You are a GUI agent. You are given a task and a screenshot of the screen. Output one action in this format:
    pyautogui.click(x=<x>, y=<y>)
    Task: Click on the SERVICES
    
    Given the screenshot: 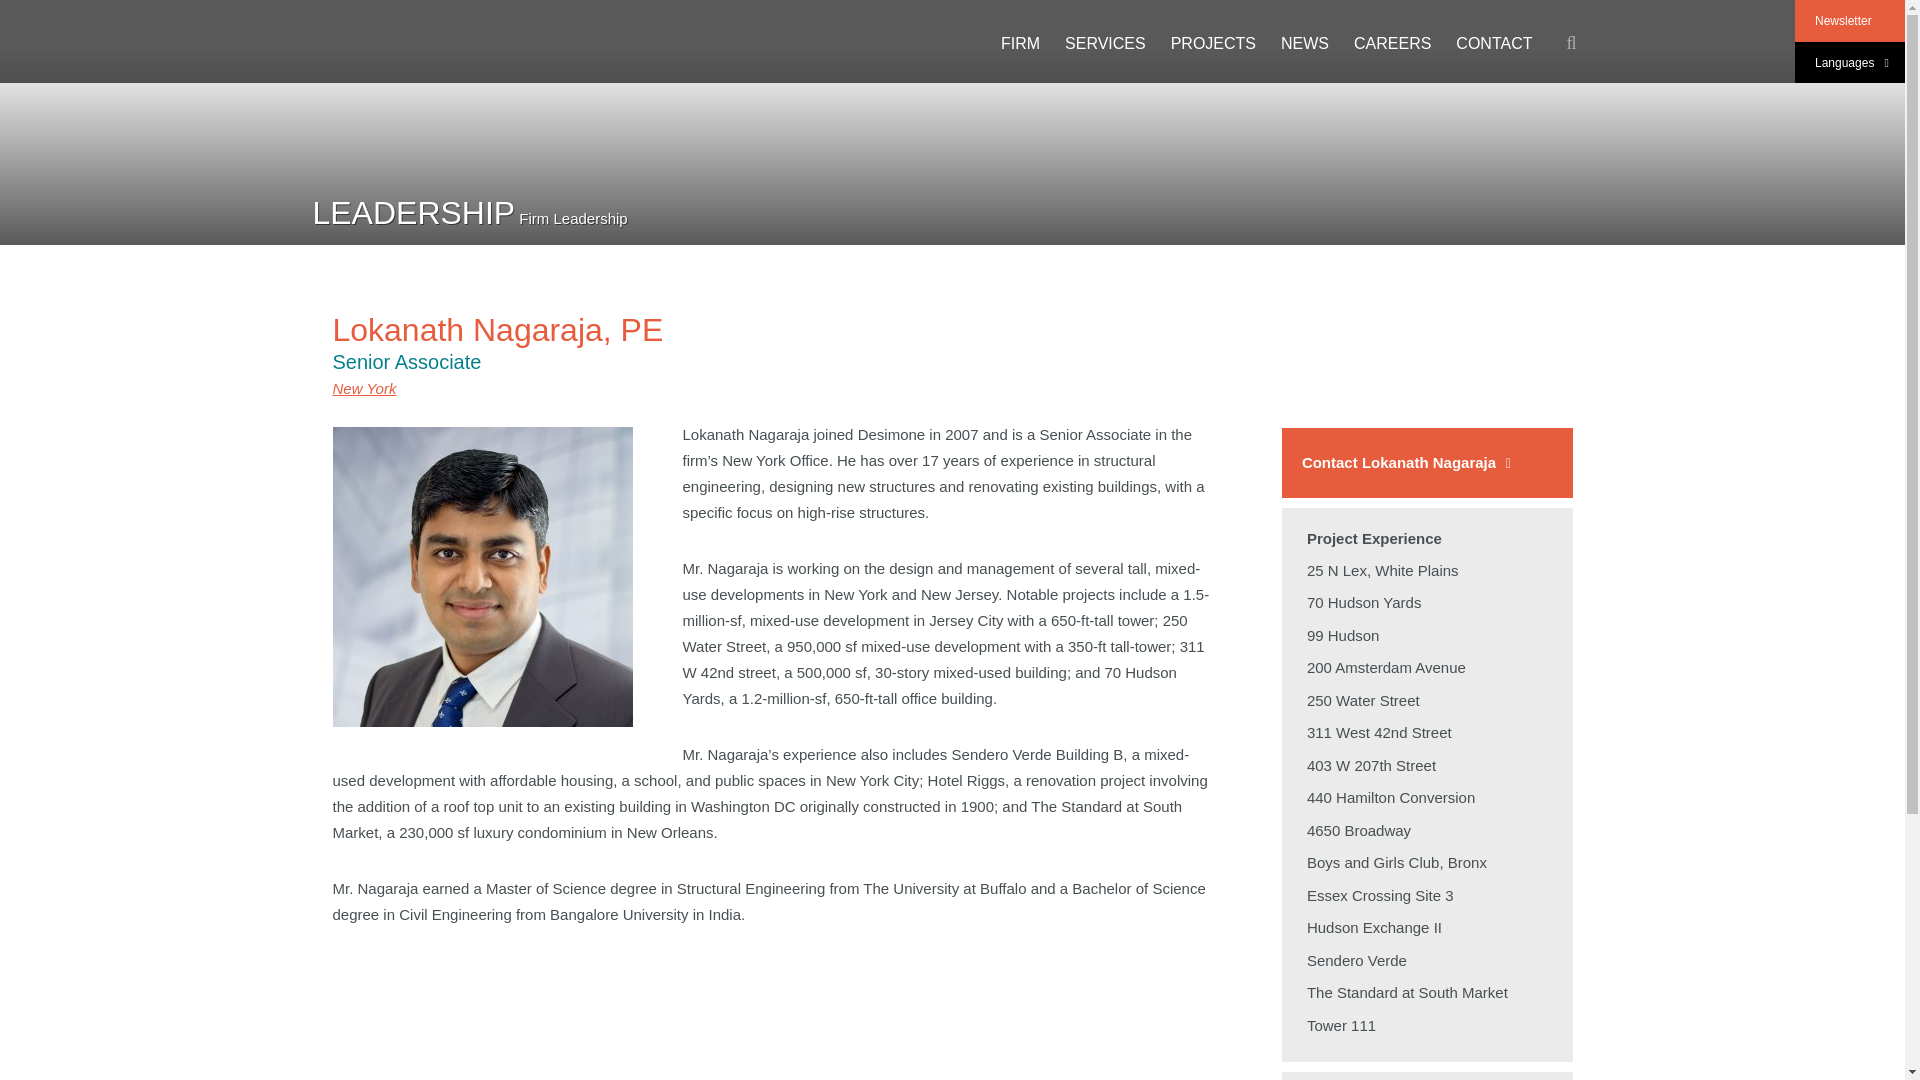 What is the action you would take?
    pyautogui.click(x=1106, y=44)
    